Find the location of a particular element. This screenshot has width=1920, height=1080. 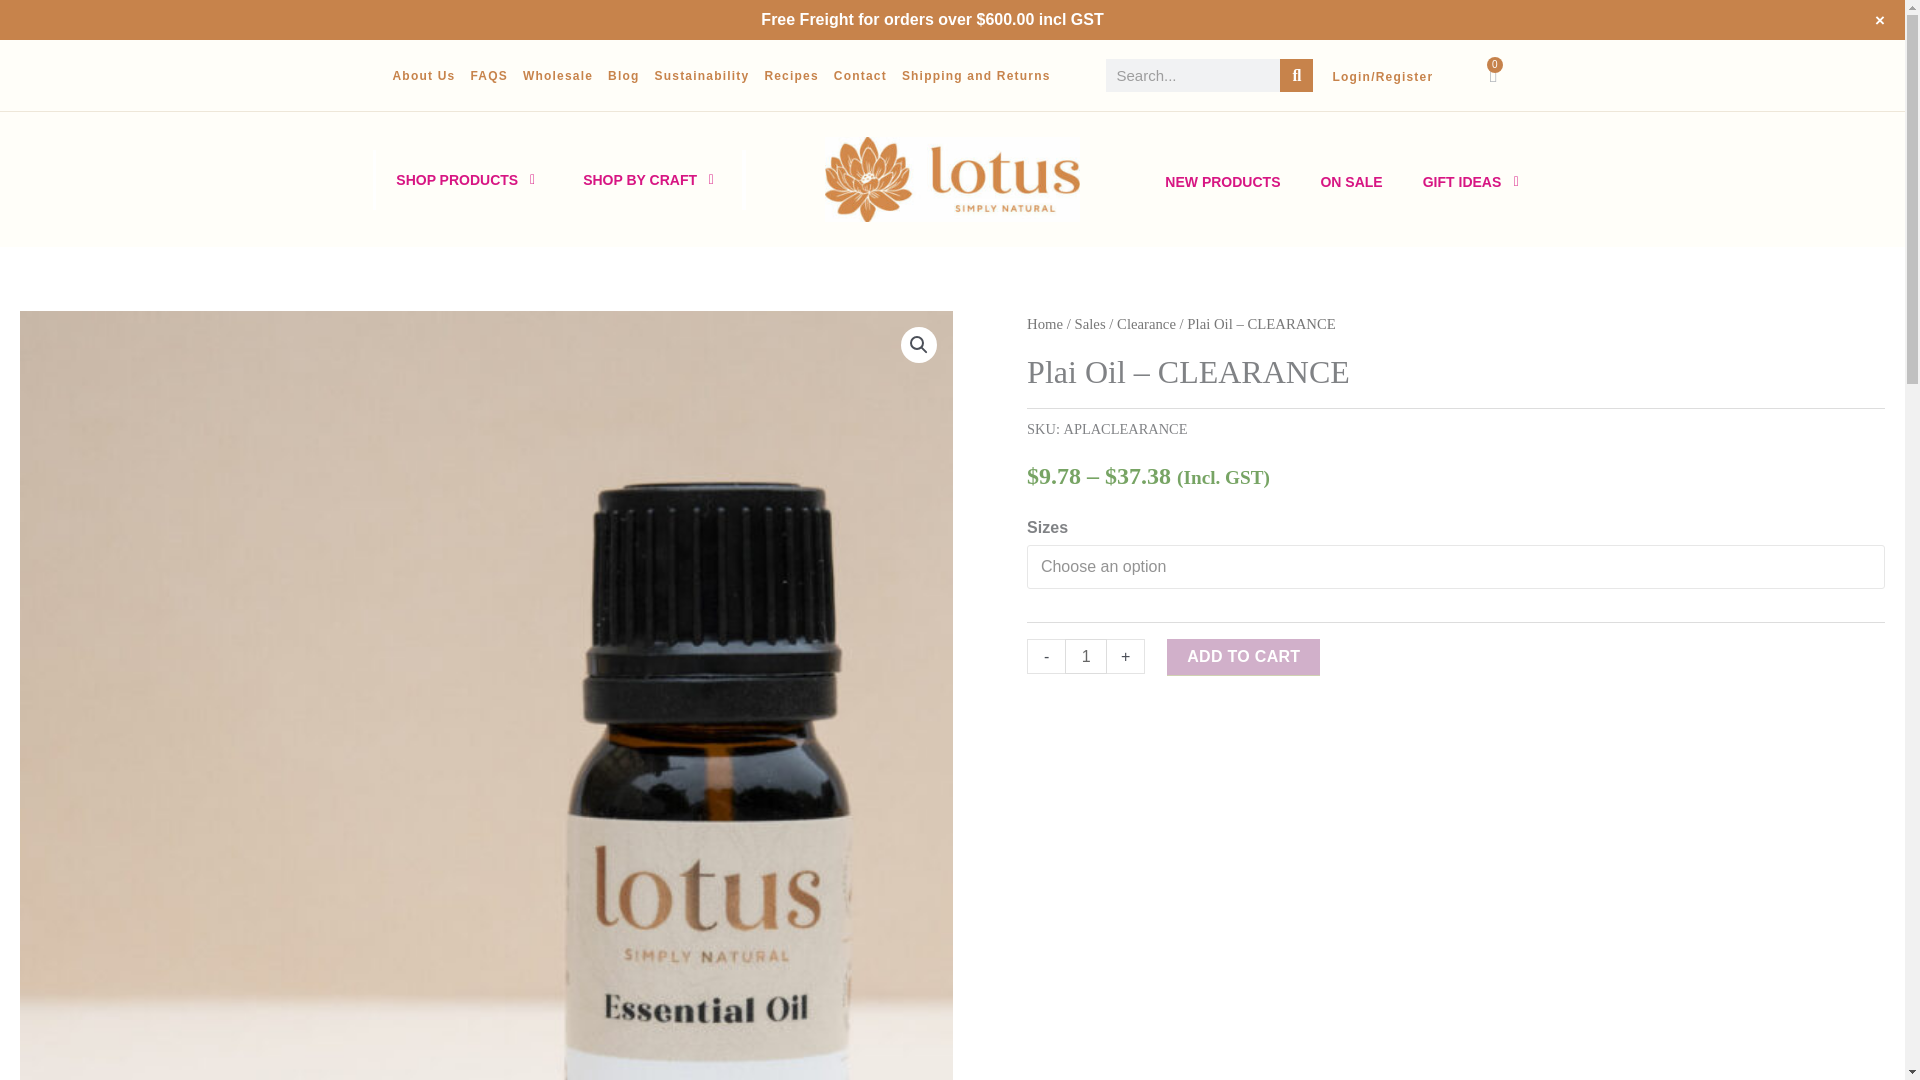

Shipping and Returns is located at coordinates (976, 76).